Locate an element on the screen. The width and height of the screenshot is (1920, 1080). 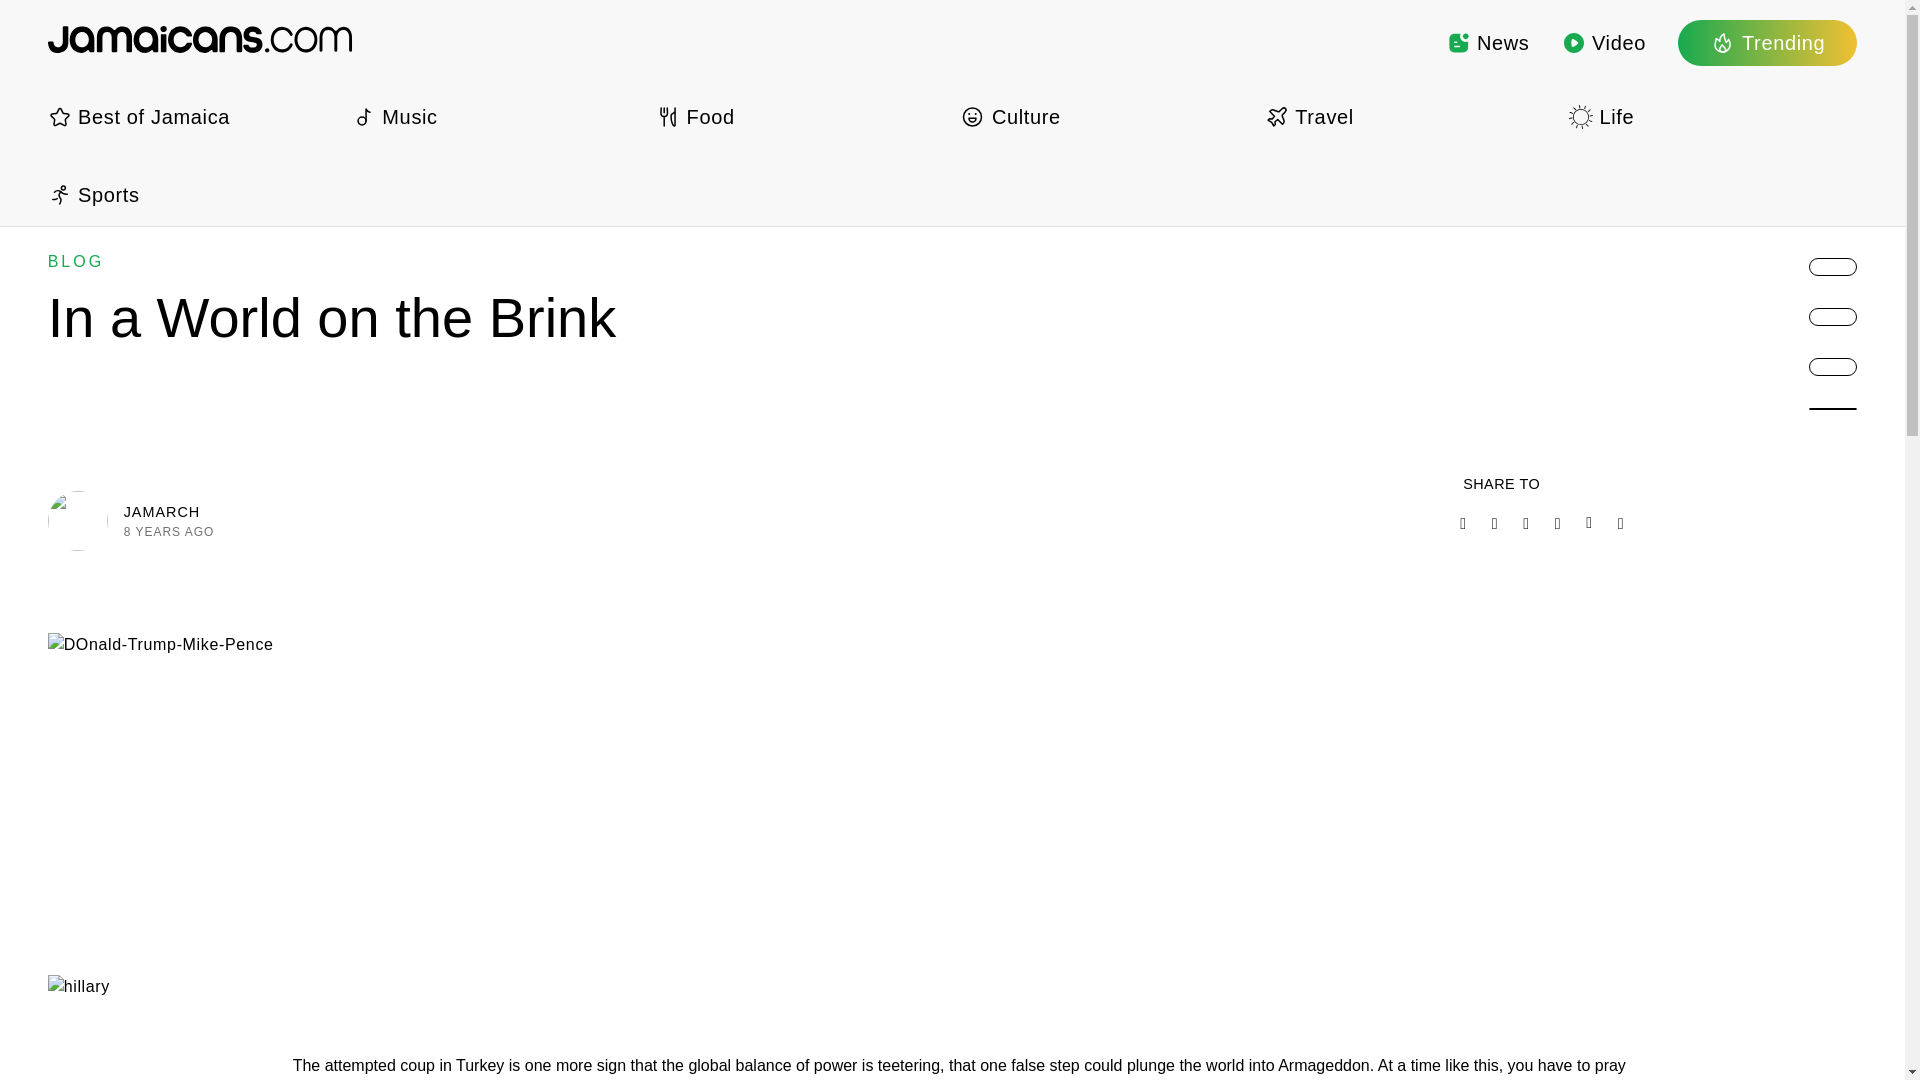
Sports is located at coordinates (192, 194).